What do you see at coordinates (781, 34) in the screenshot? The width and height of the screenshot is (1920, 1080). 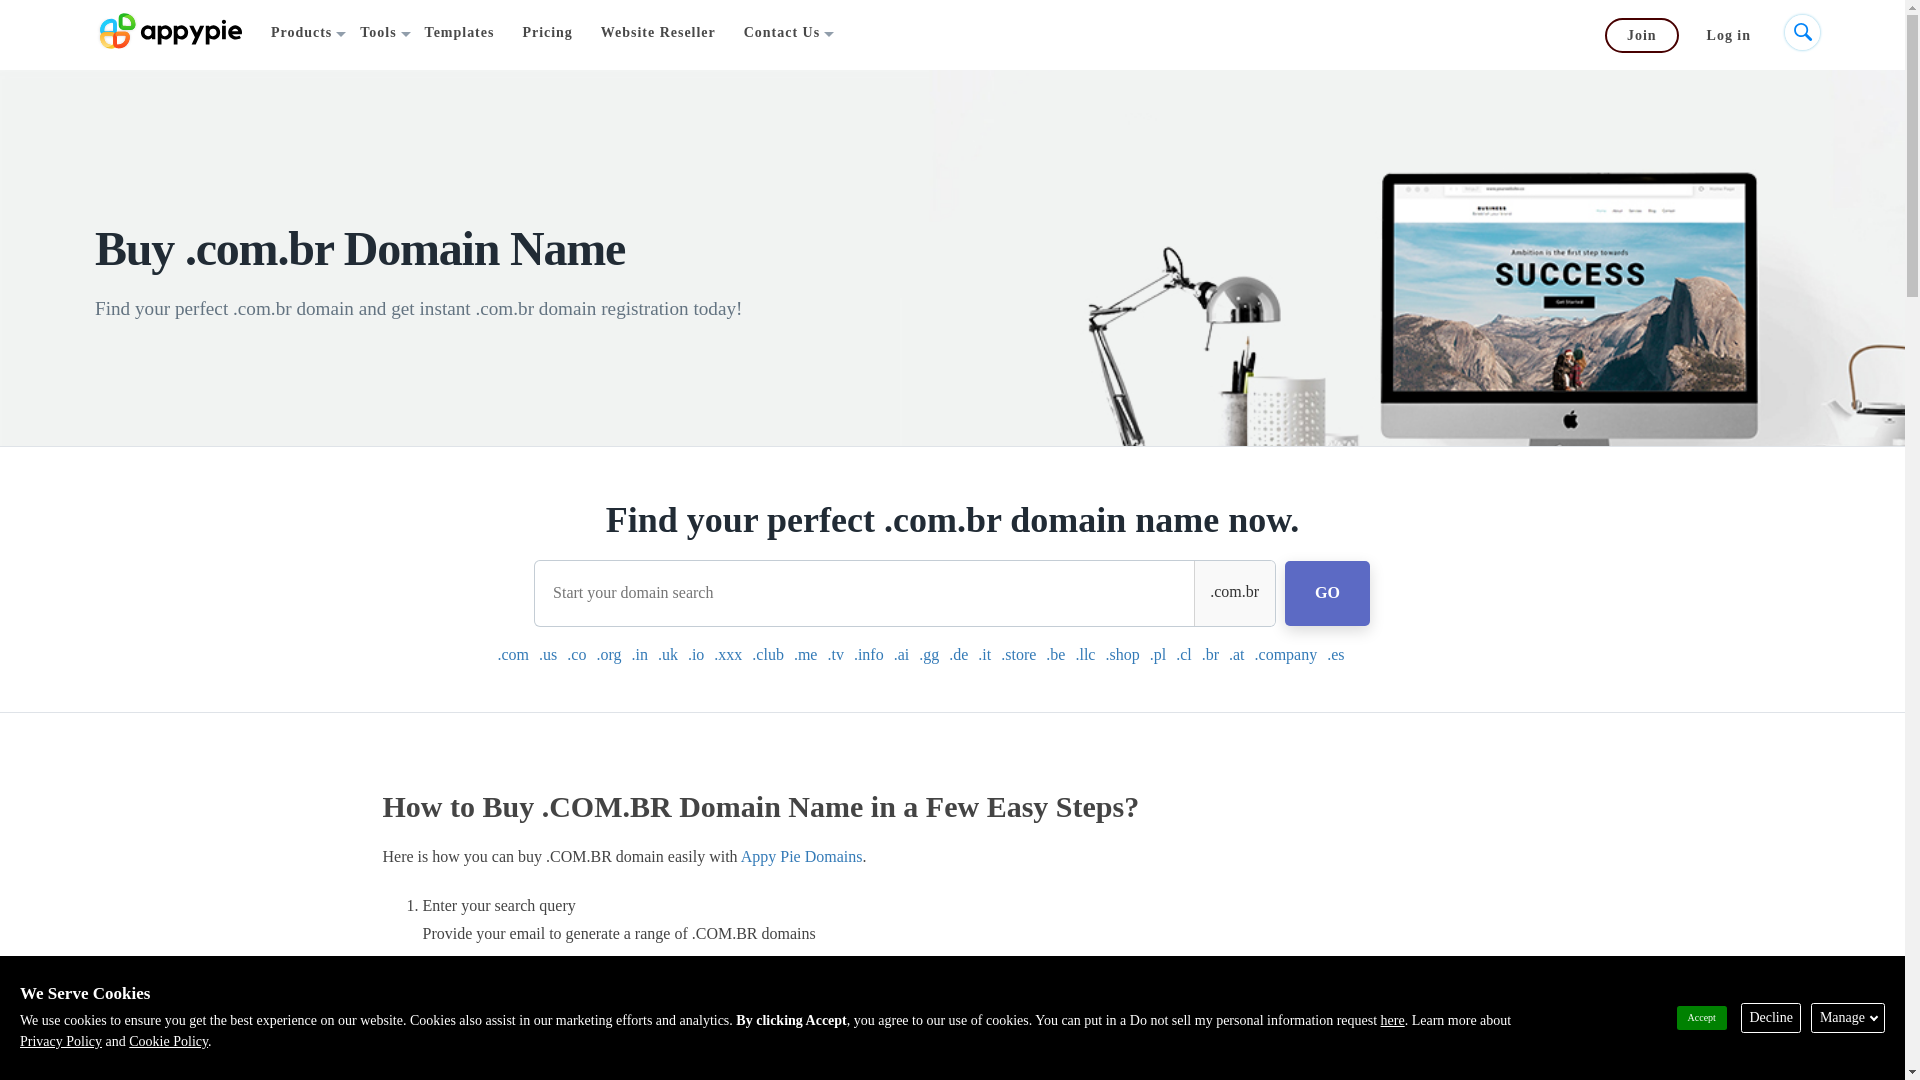 I see `Contact Us` at bounding box center [781, 34].